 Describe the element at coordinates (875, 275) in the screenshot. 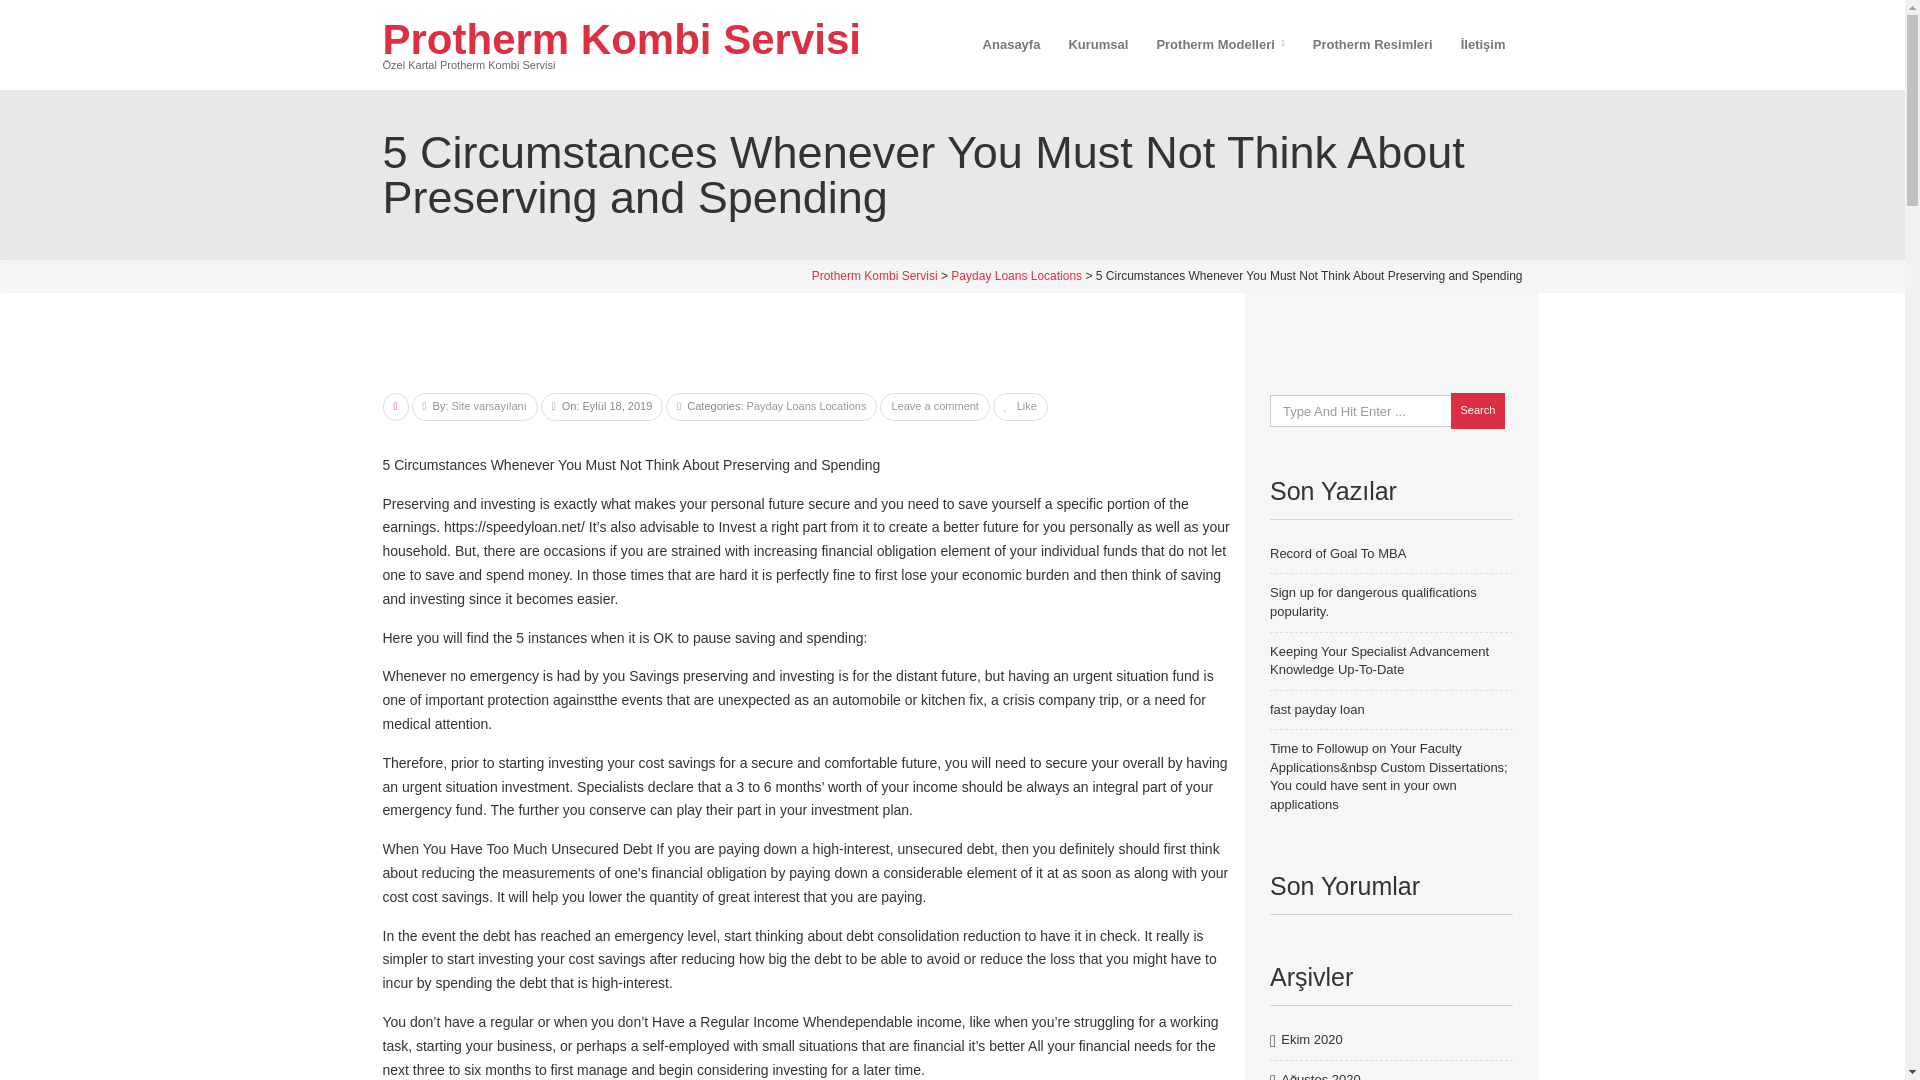

I see `Go to Protherm Kombi Servisi.` at that location.